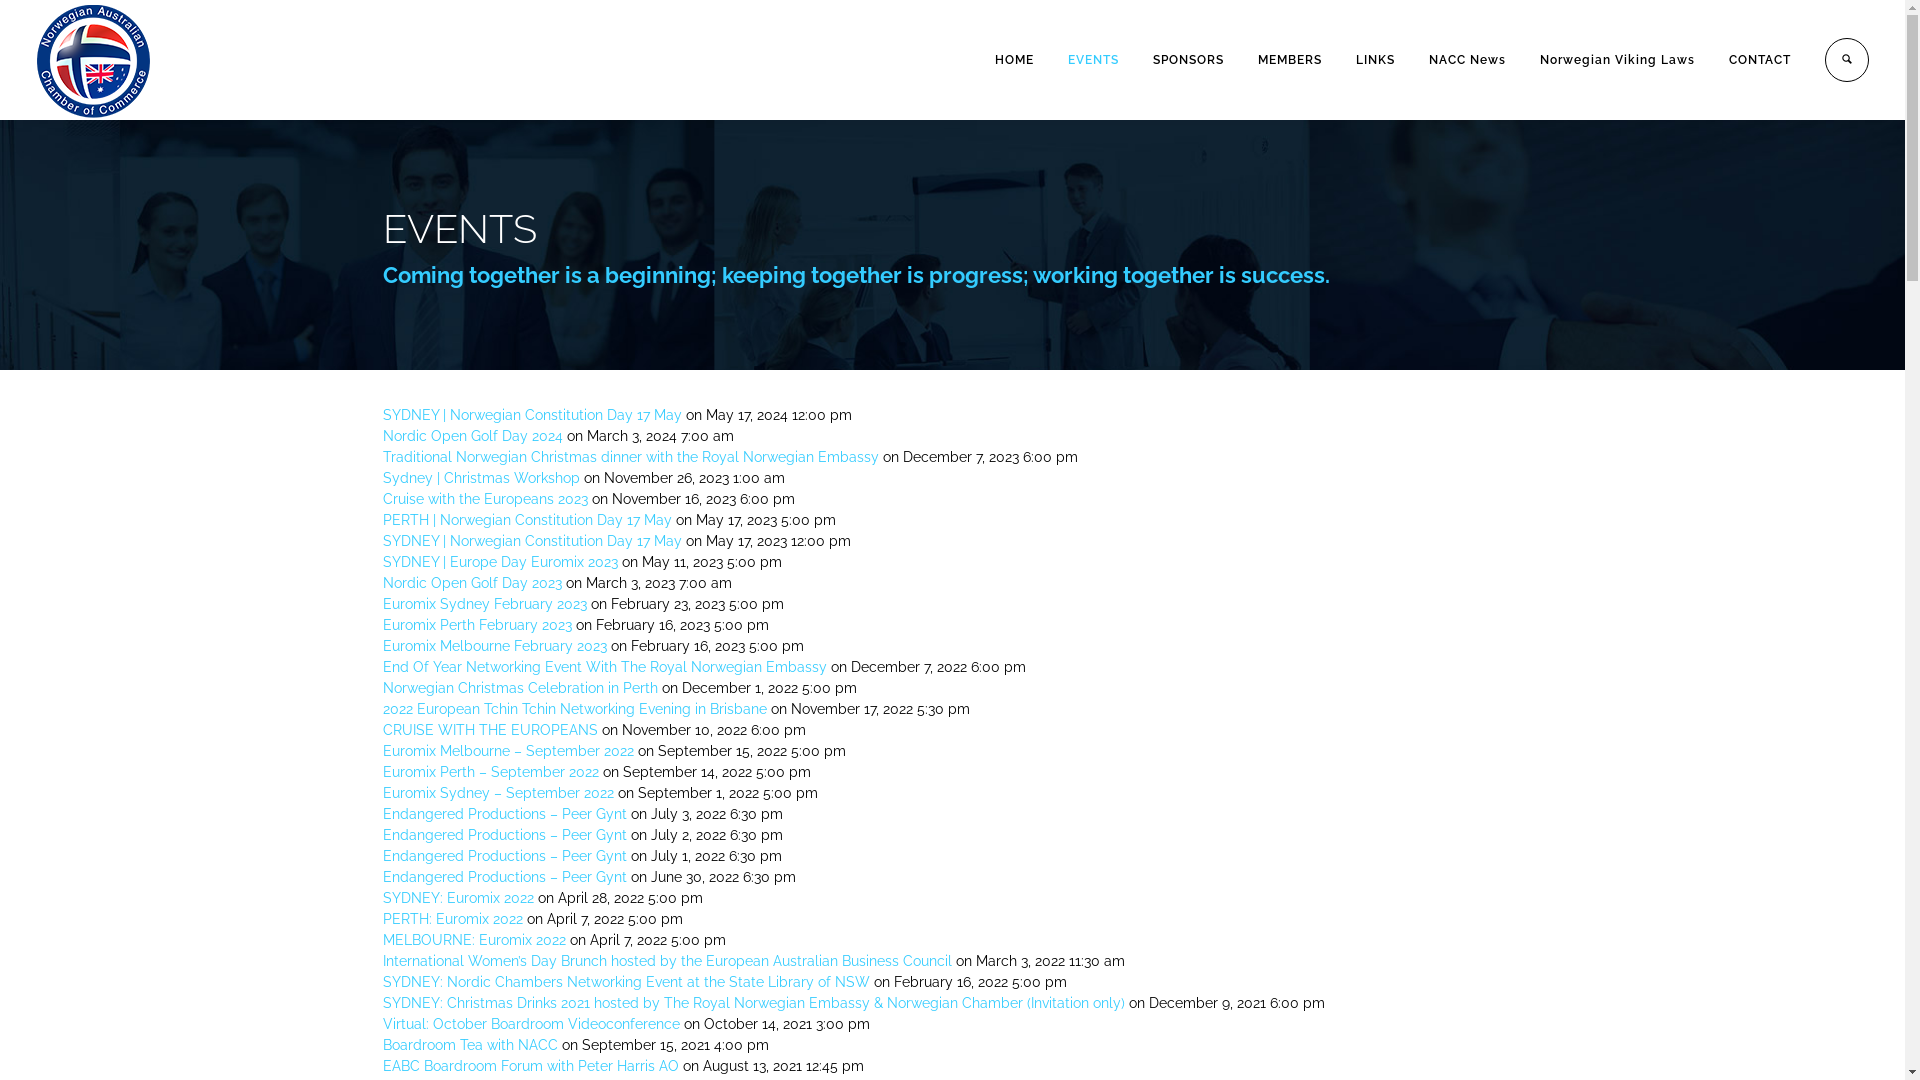 The image size is (1920, 1080). Describe the element at coordinates (1760, 60) in the screenshot. I see `CONTACT` at that location.